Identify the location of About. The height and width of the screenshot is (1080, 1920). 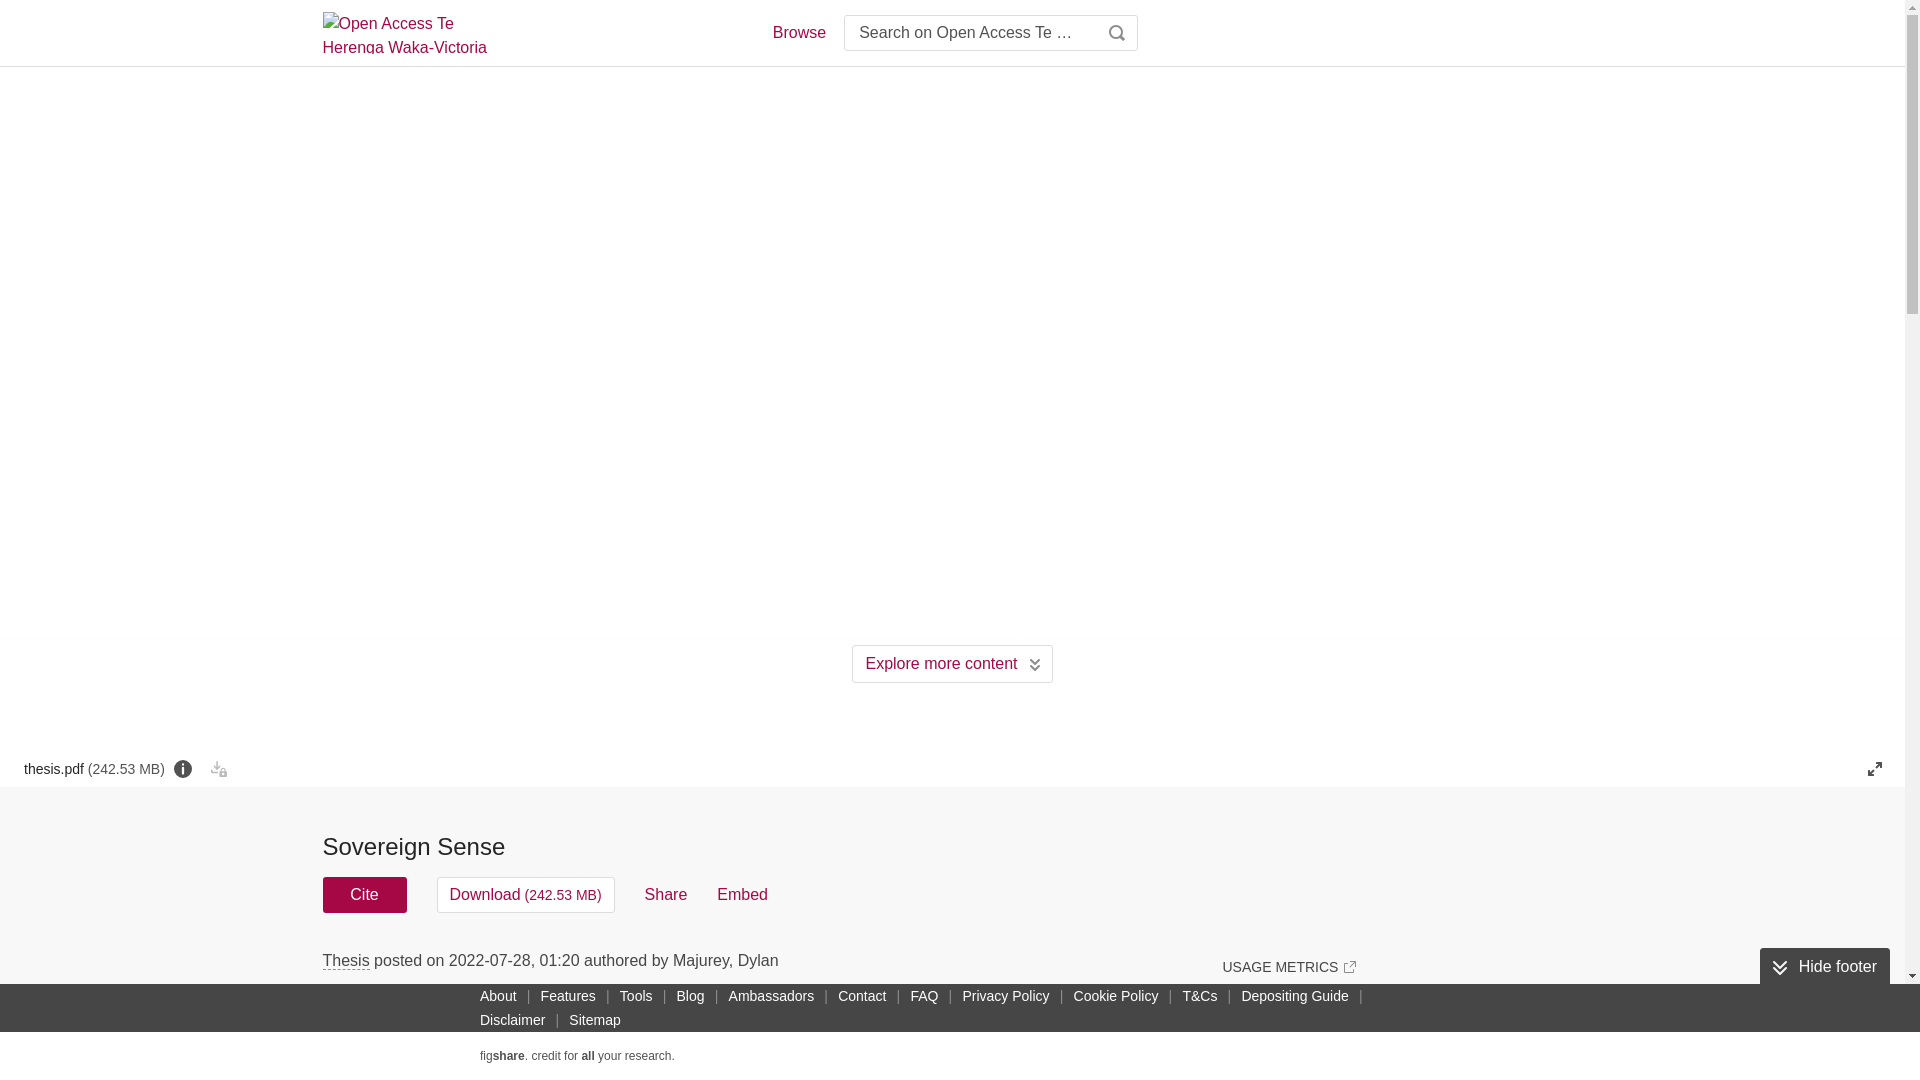
(498, 995).